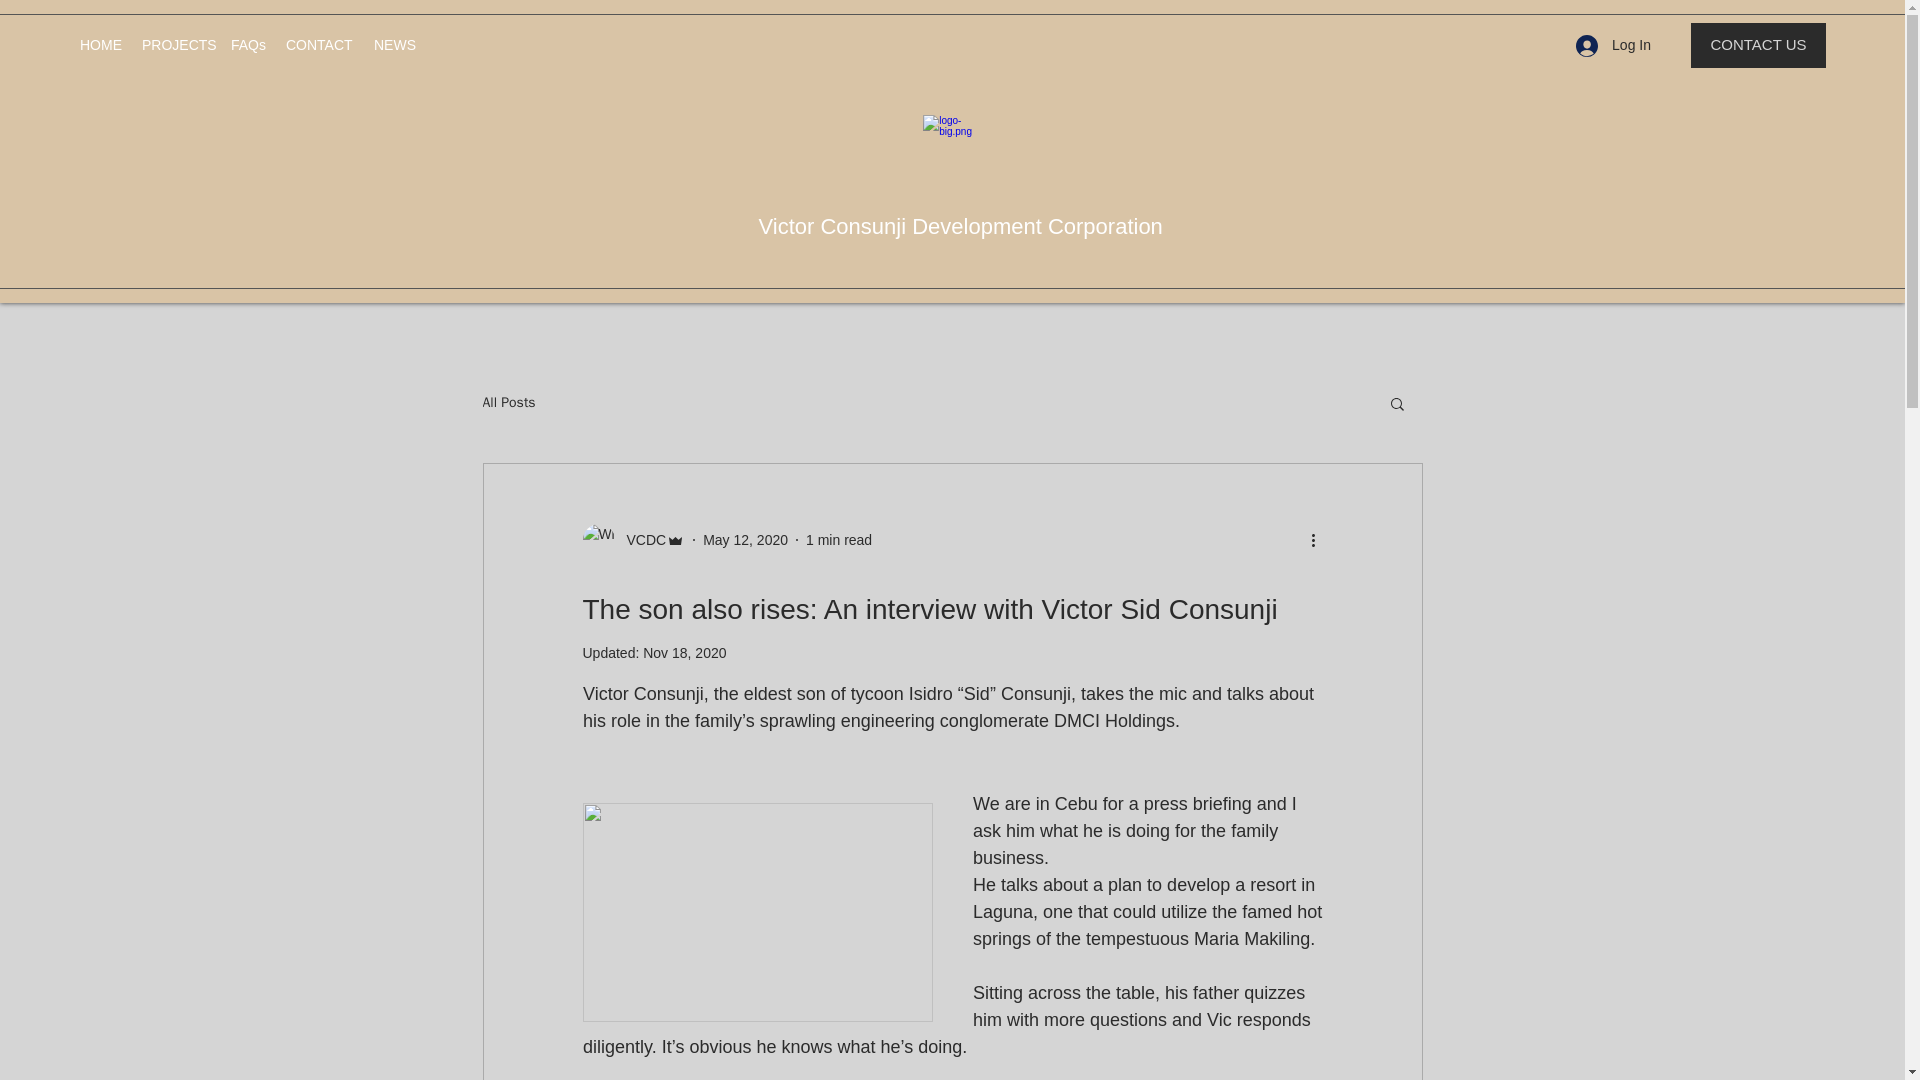 The height and width of the screenshot is (1080, 1920). Describe the element at coordinates (1758, 45) in the screenshot. I see `CONTACT US` at that location.